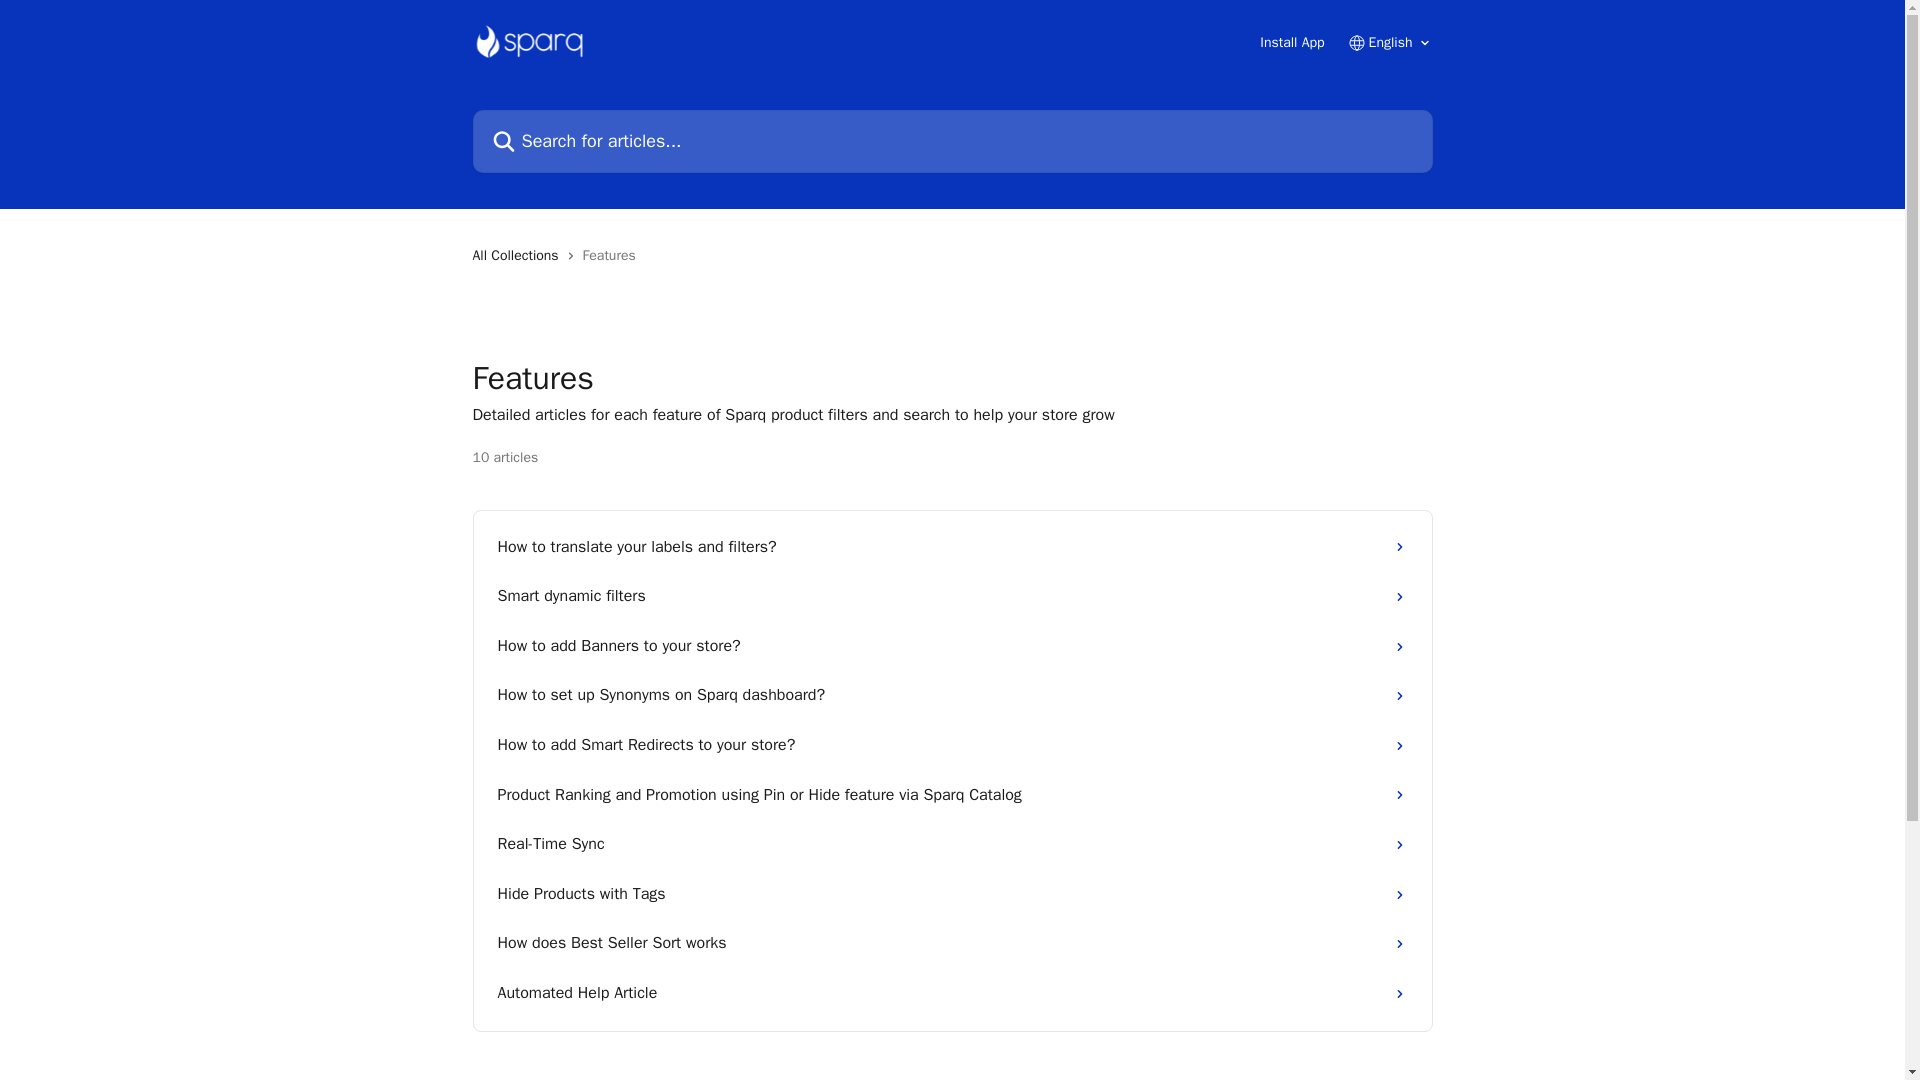 Image resolution: width=1920 pixels, height=1080 pixels. Describe the element at coordinates (952, 895) in the screenshot. I see `Hide Products with Tags` at that location.